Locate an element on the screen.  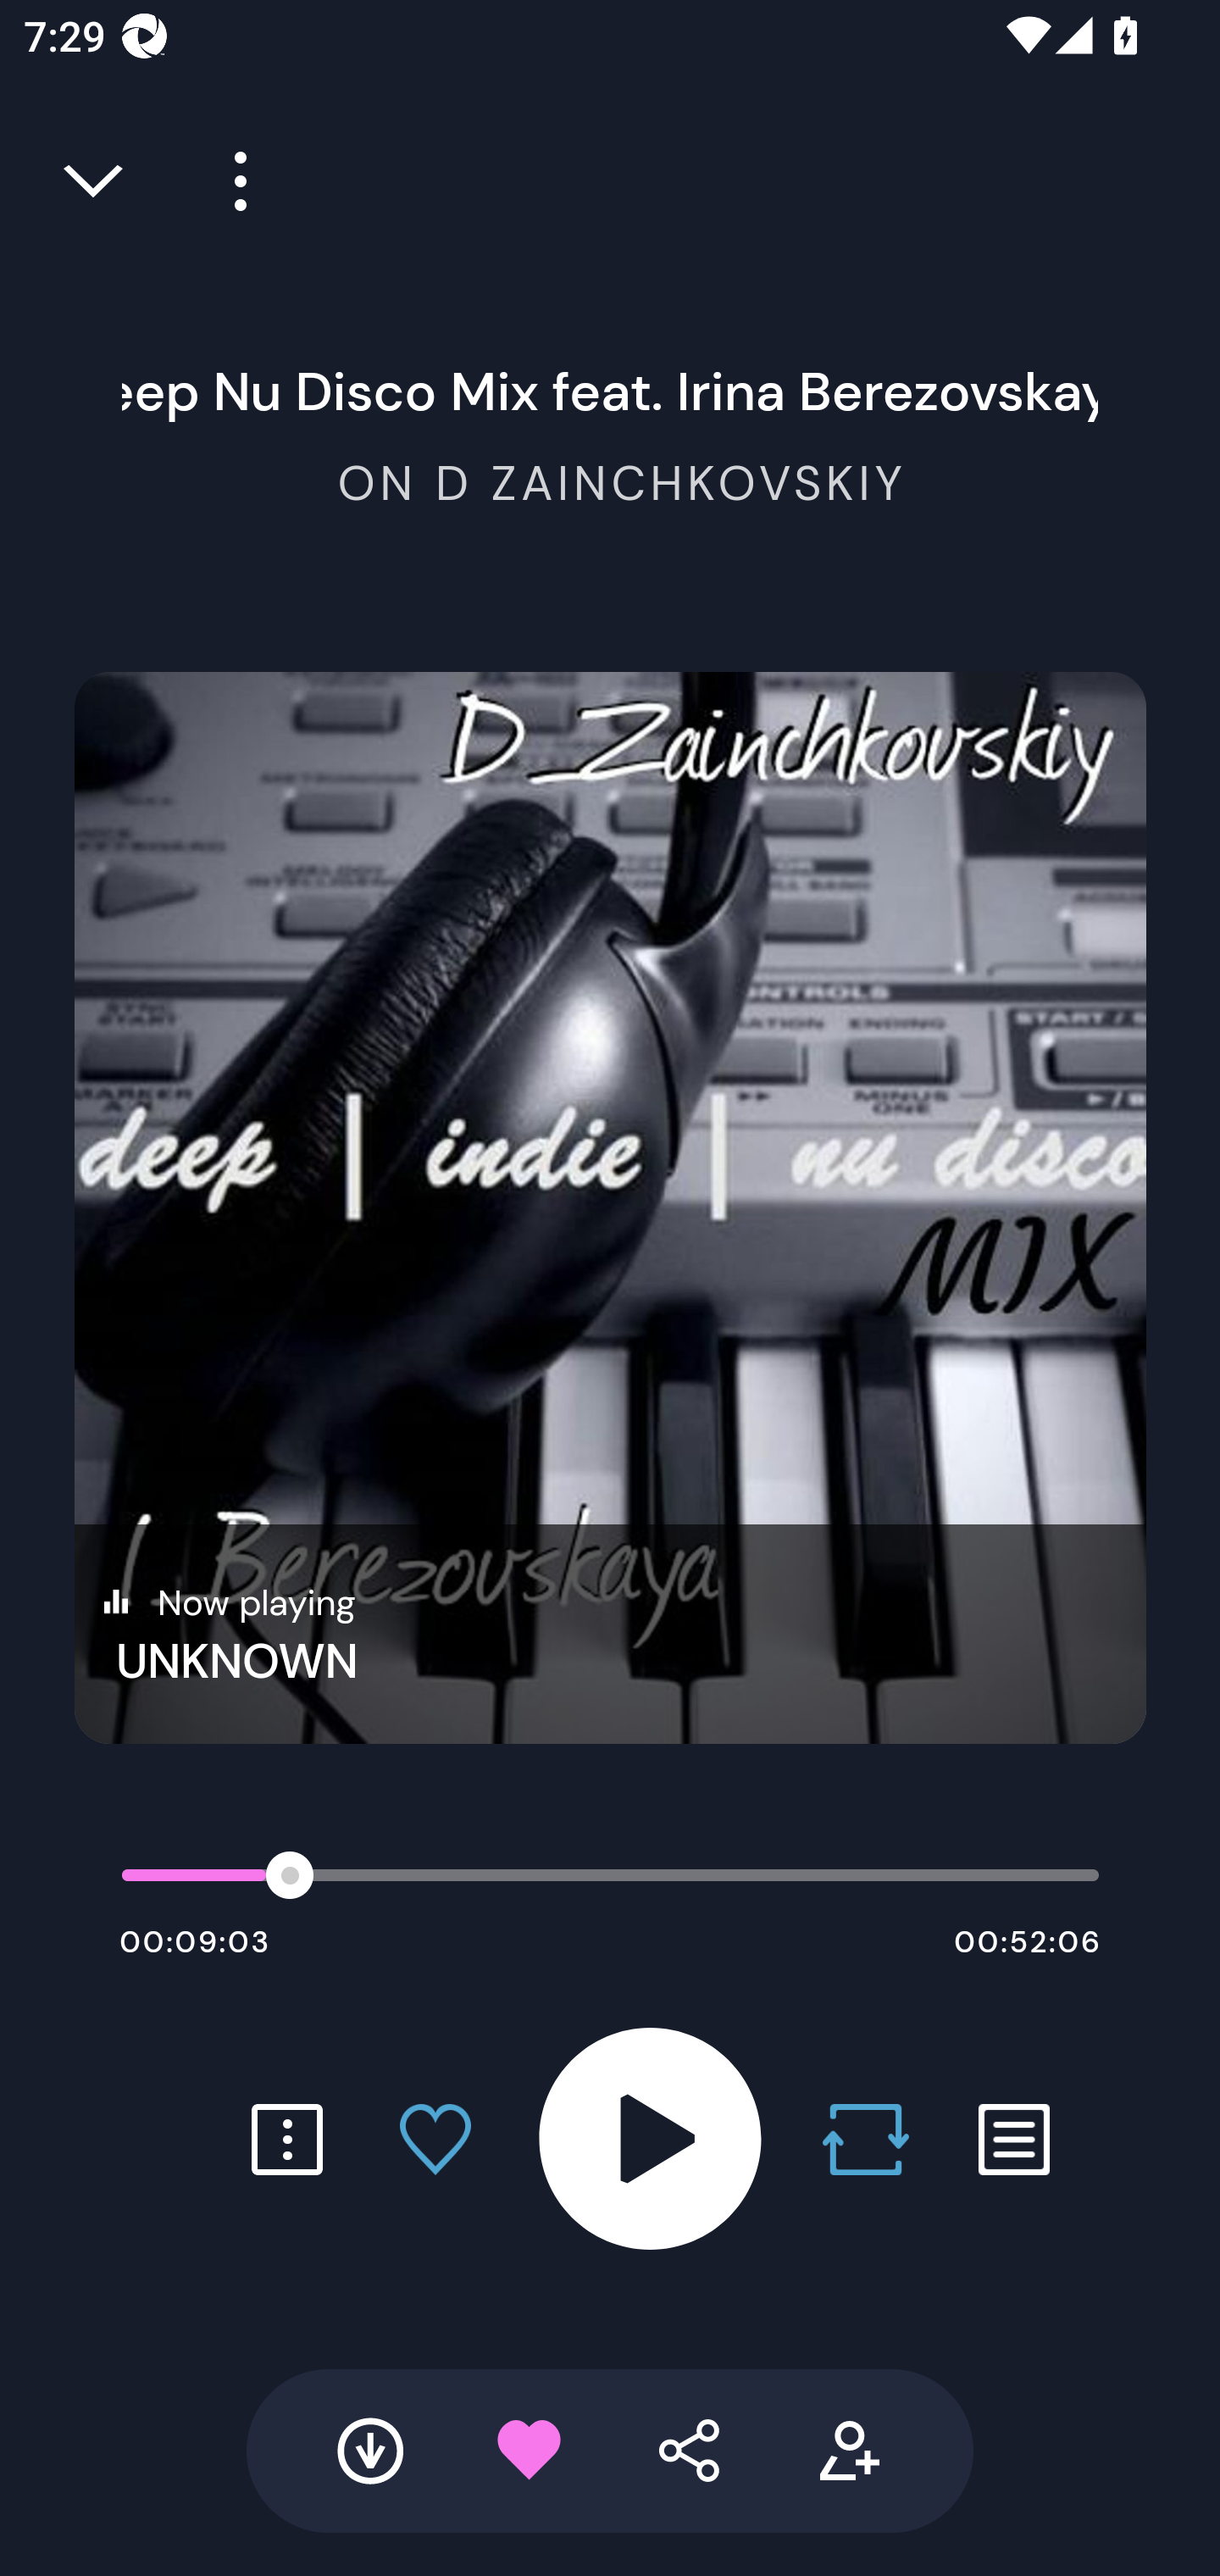
Close full player is located at coordinates (96, 181).